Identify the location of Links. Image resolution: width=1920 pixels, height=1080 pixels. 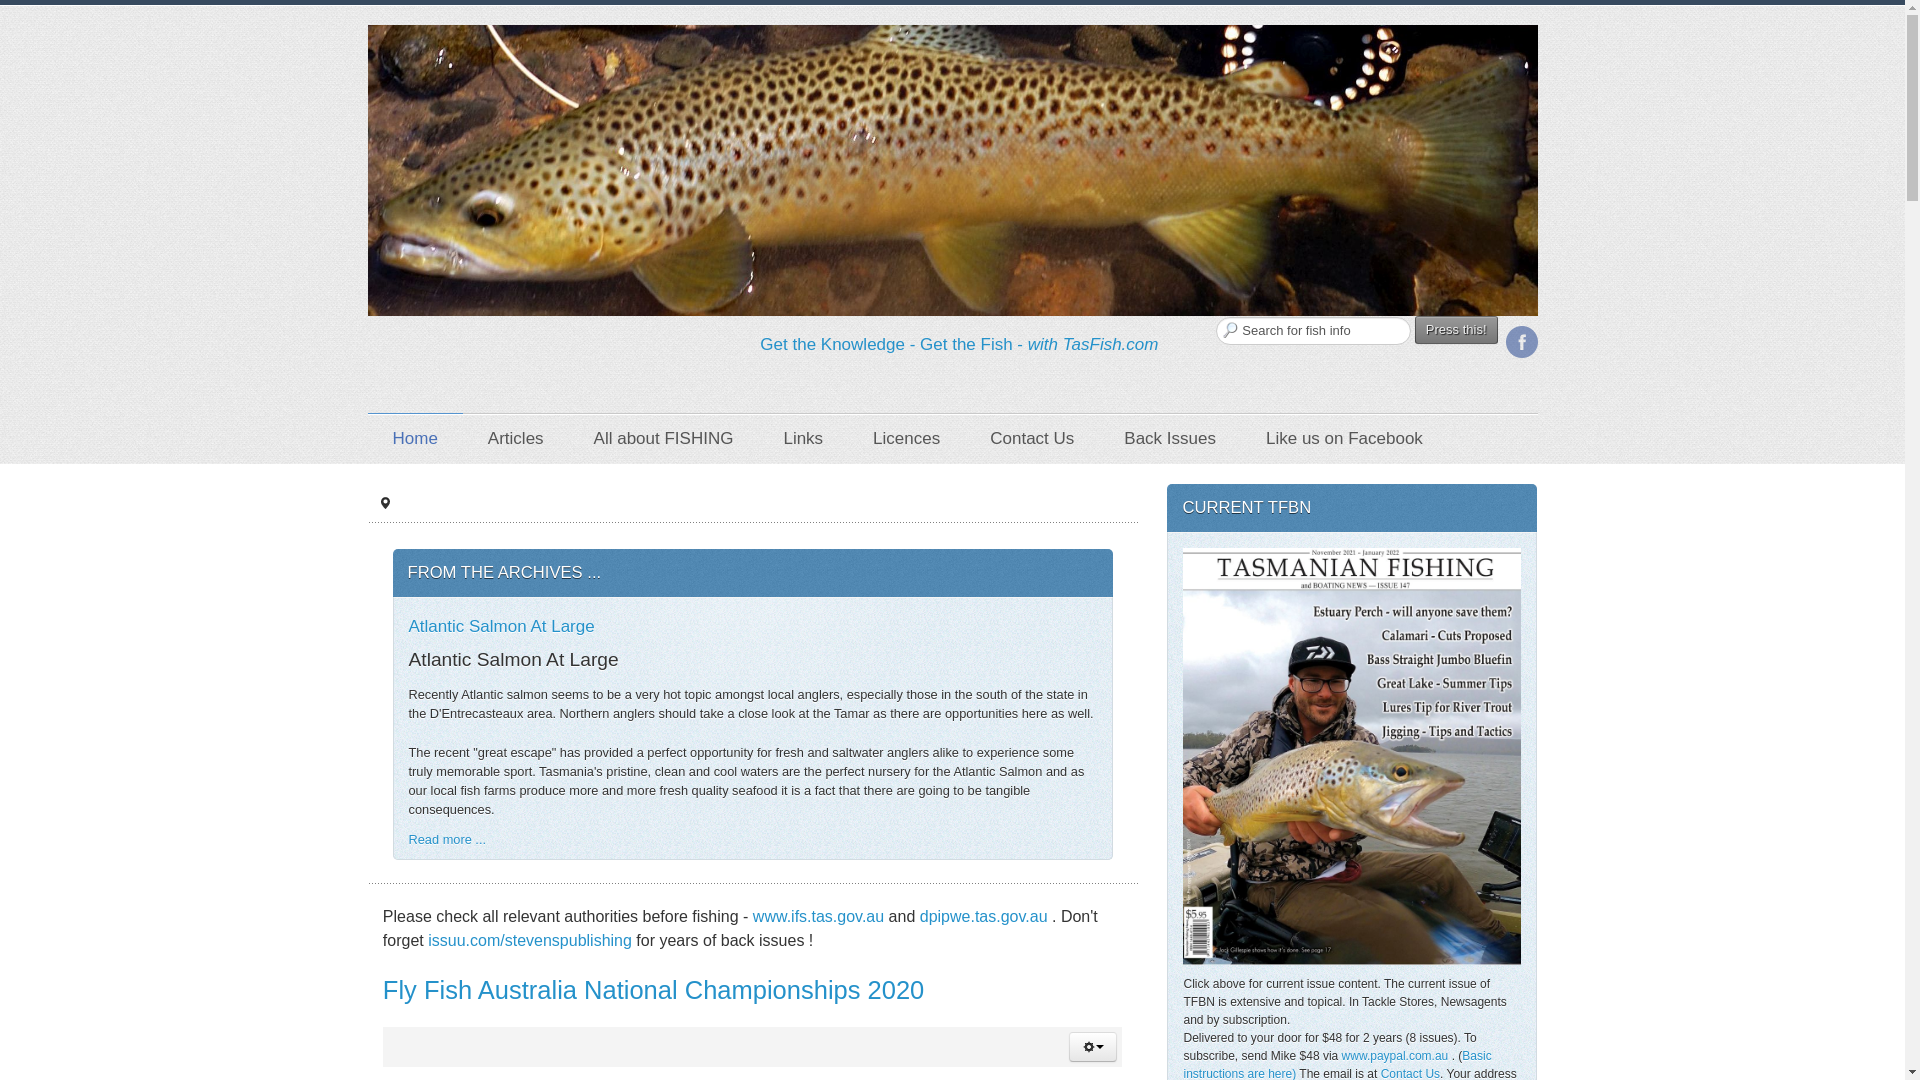
(803, 438).